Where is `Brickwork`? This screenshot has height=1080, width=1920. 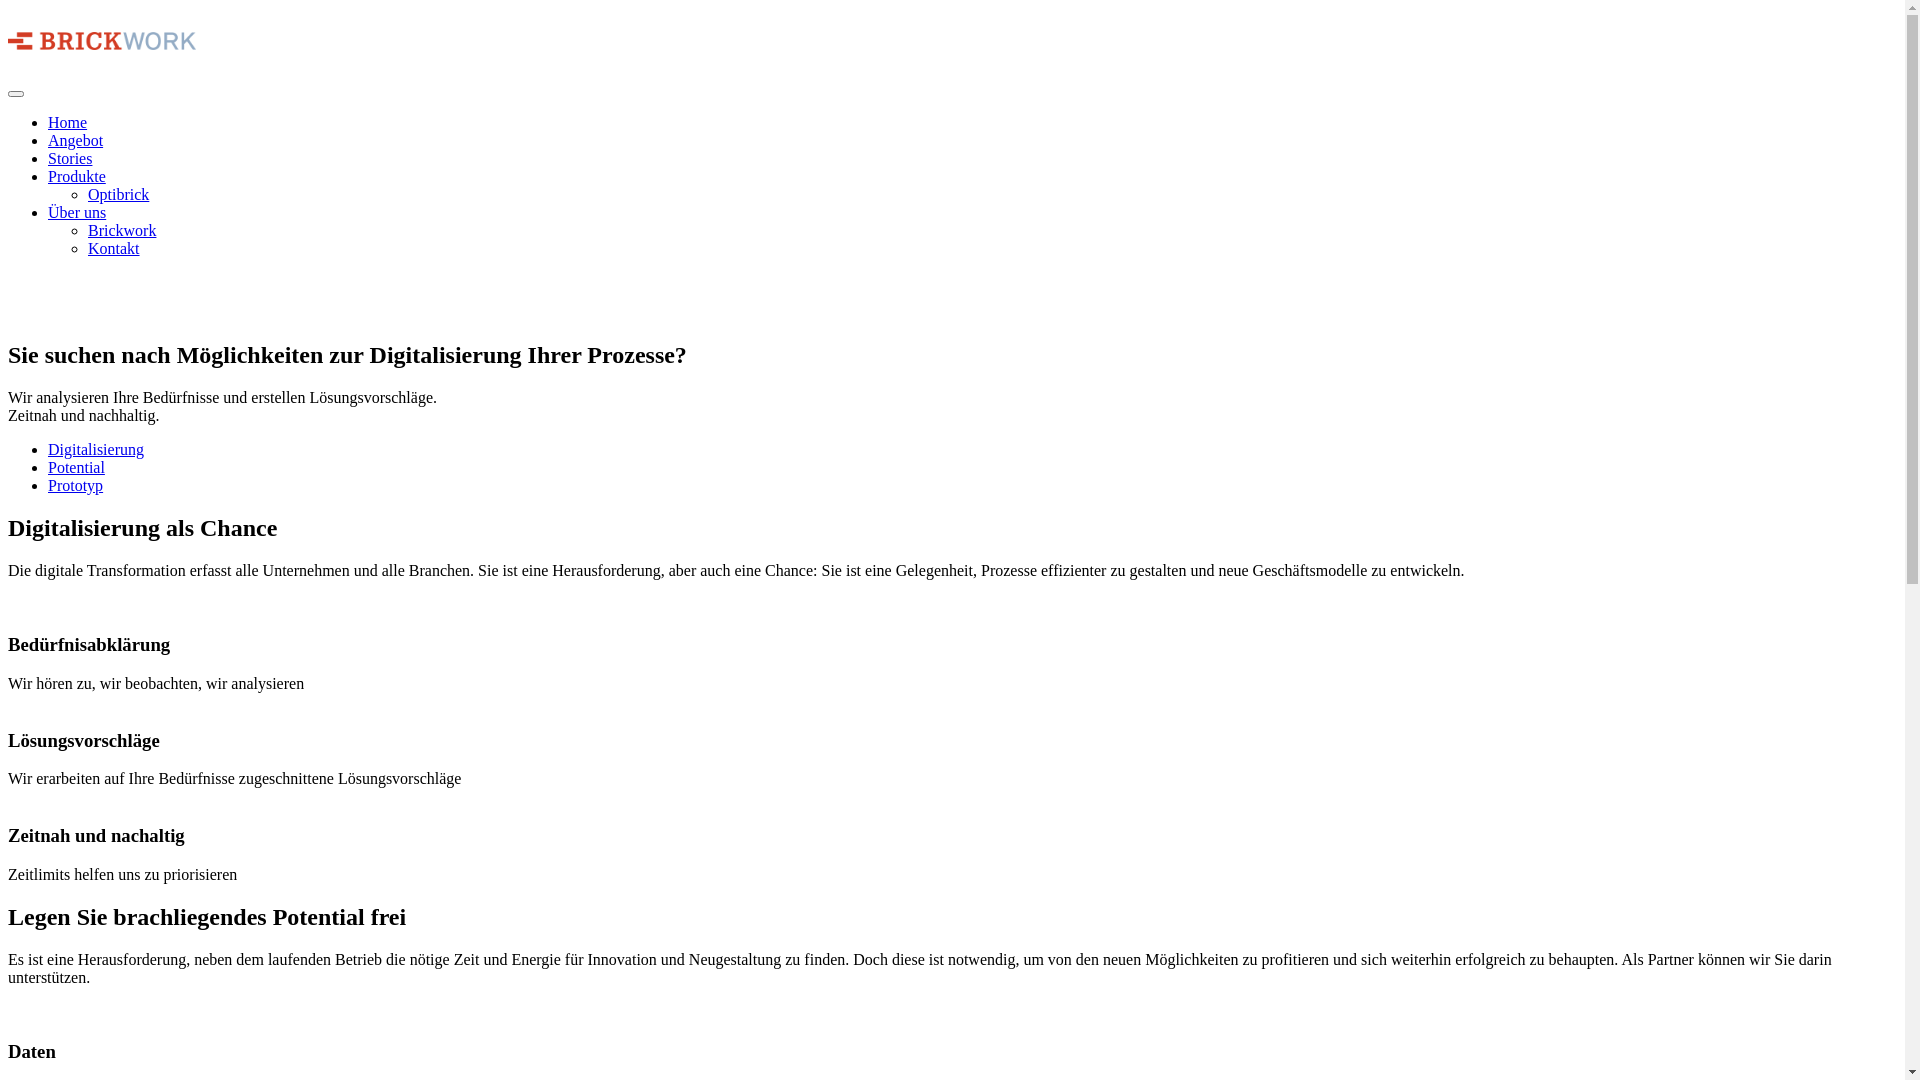
Brickwork is located at coordinates (122, 230).